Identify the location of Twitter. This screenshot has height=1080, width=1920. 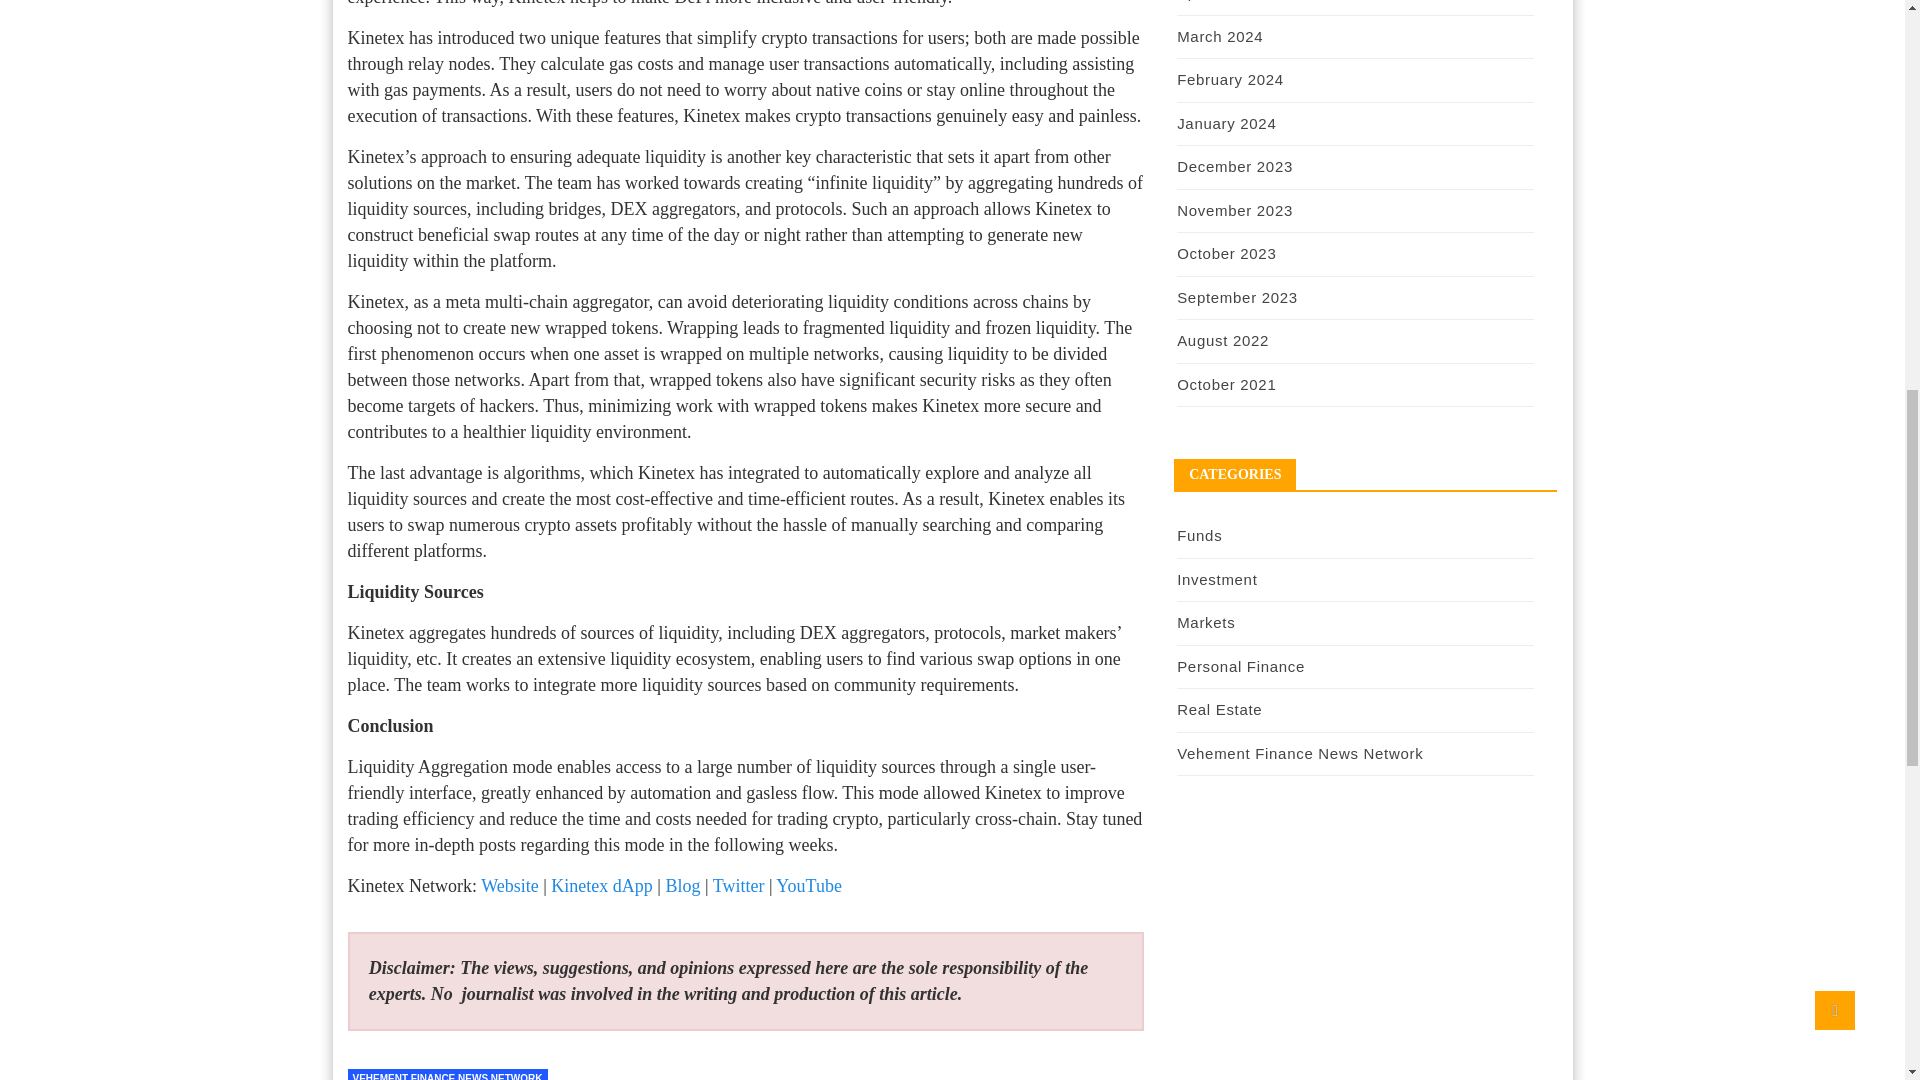
(738, 886).